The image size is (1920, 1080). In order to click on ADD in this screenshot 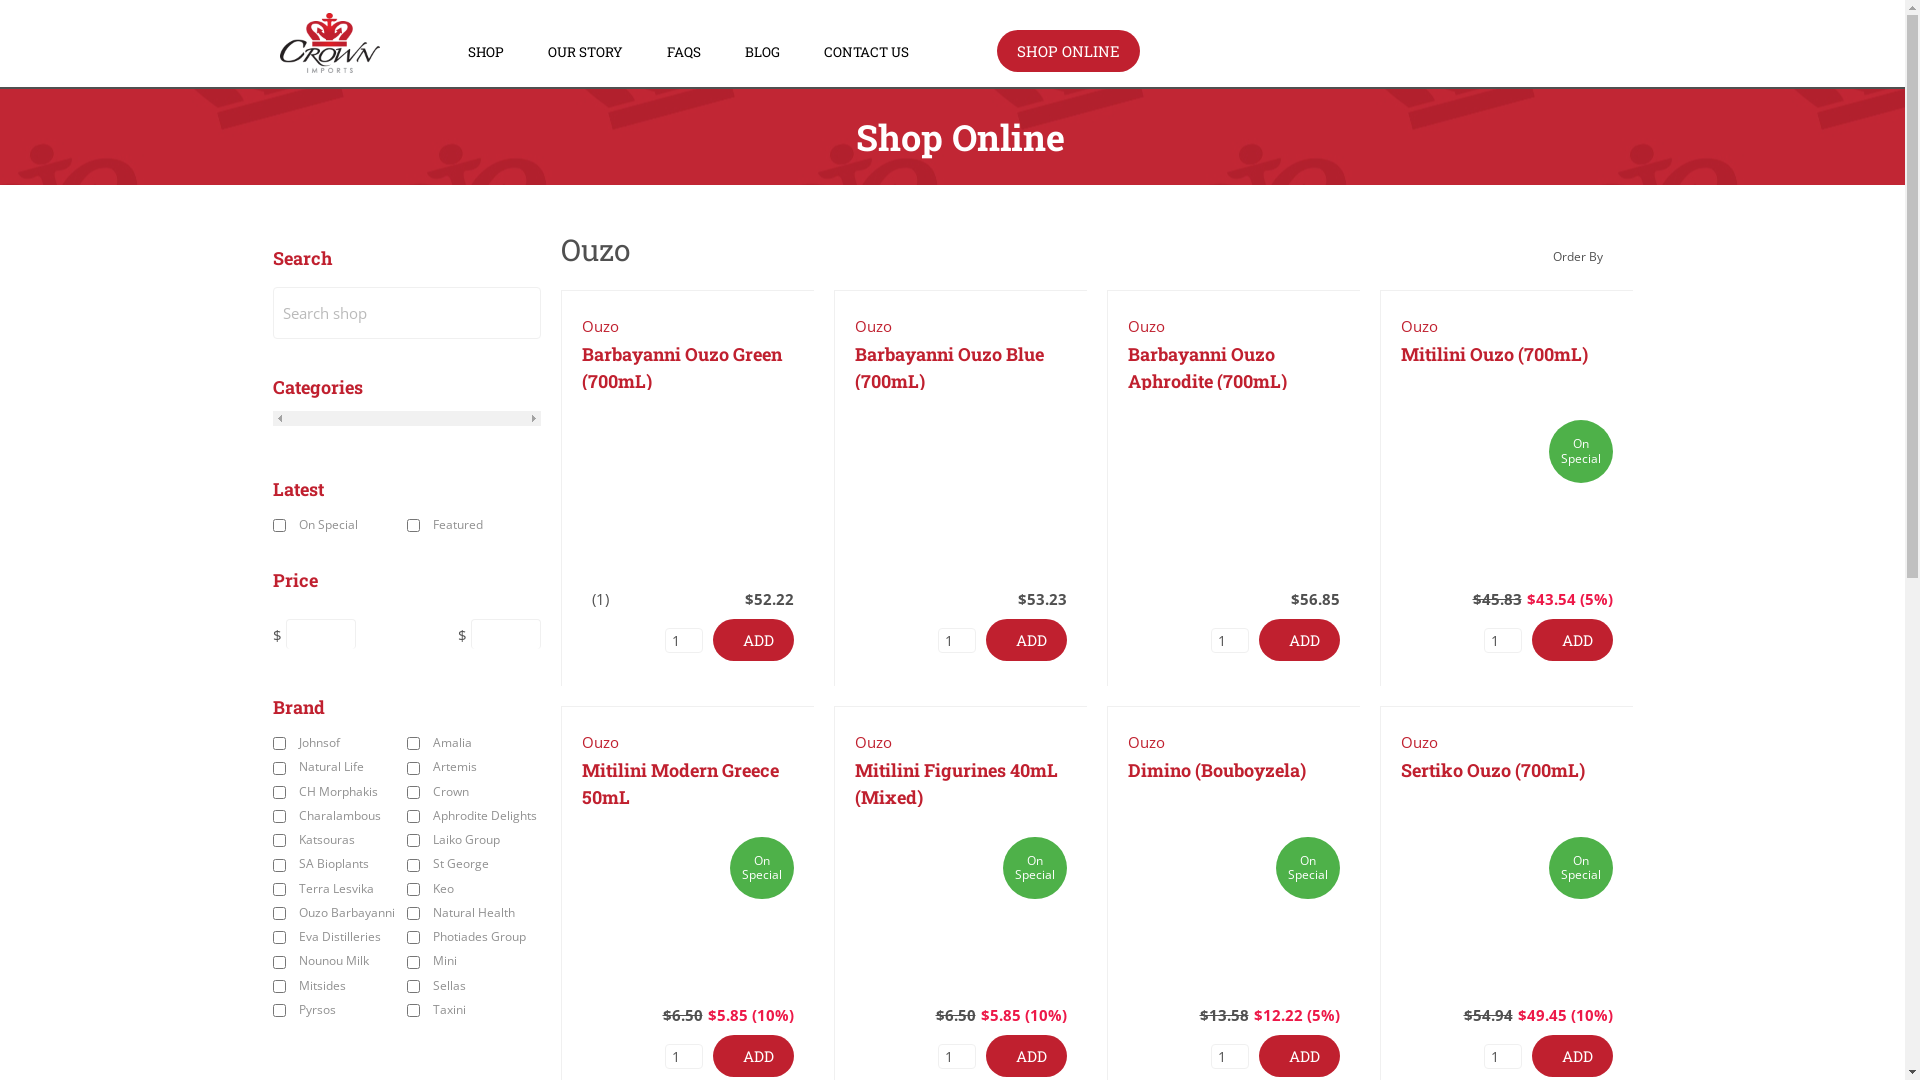, I will do `click(1298, 640)`.